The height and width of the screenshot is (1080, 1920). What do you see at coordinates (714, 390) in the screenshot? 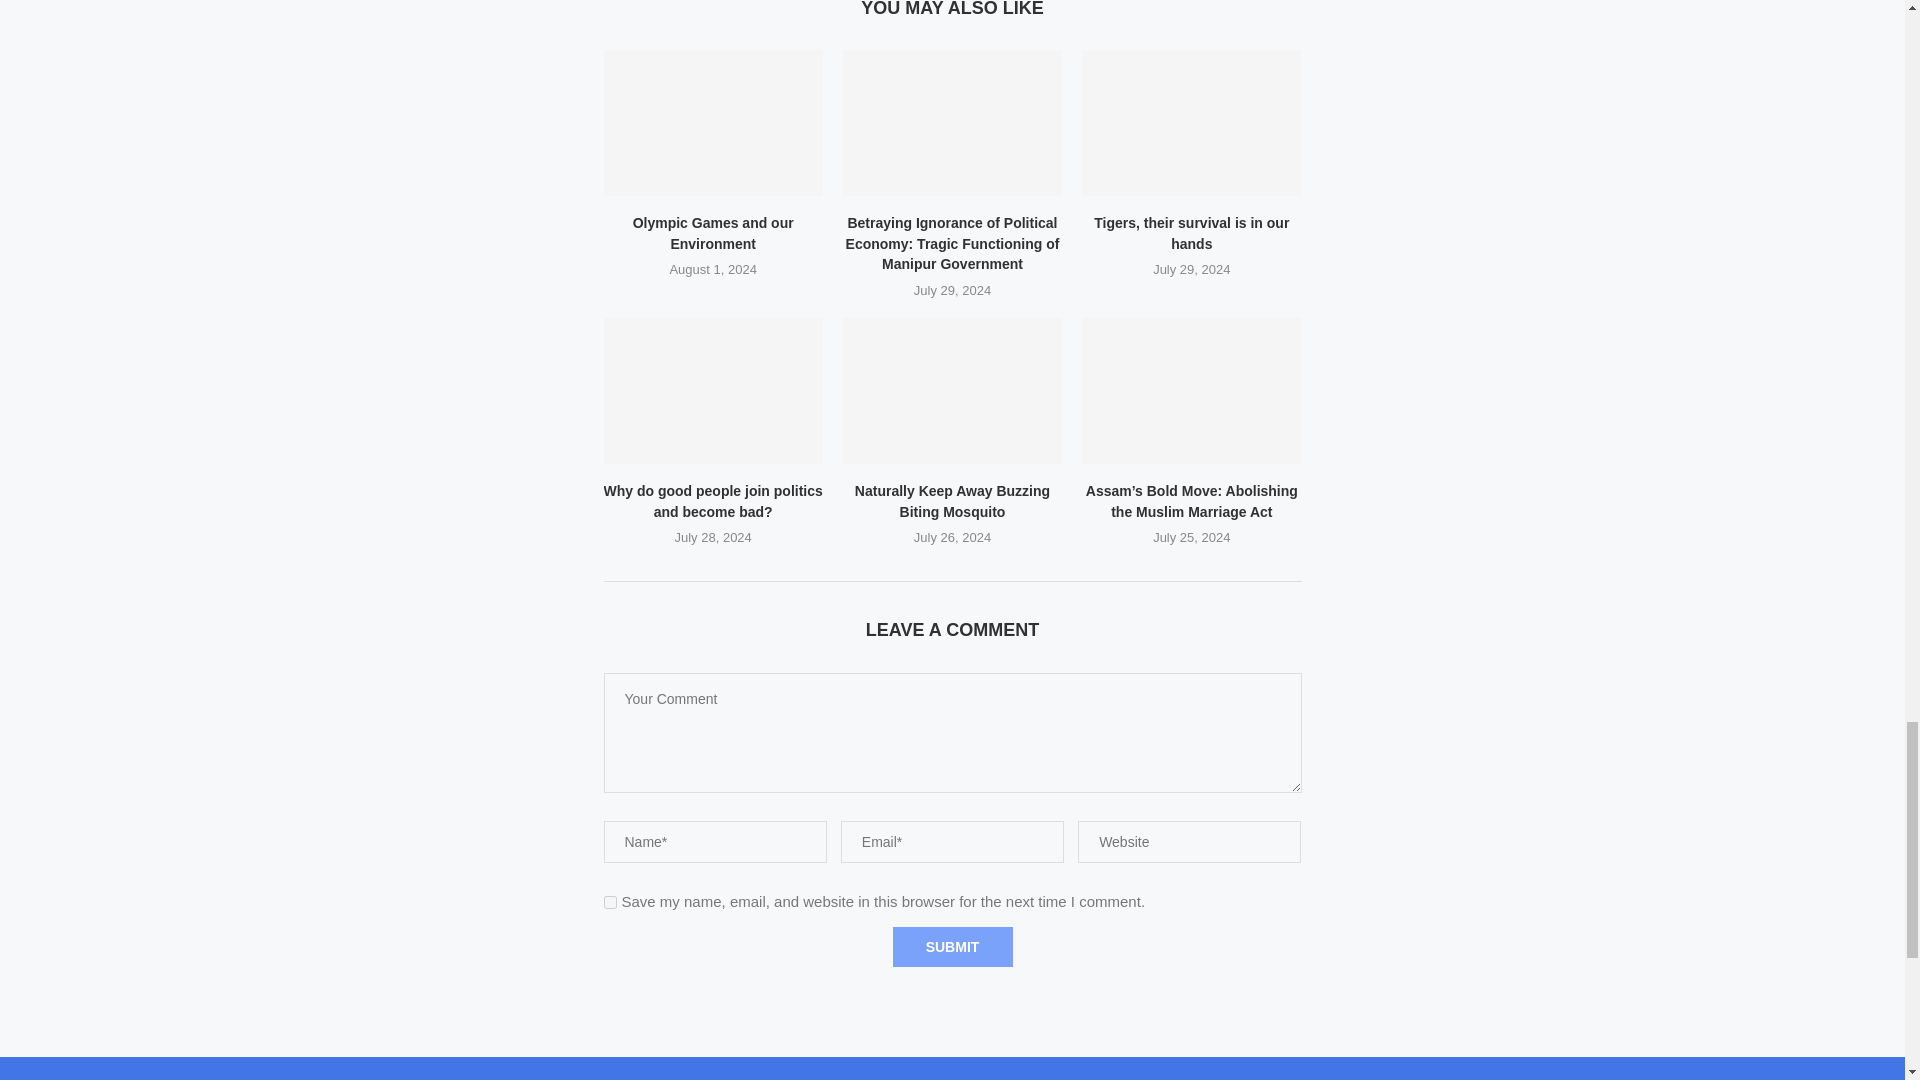
I see `Why do good people join politics and become bad?` at bounding box center [714, 390].